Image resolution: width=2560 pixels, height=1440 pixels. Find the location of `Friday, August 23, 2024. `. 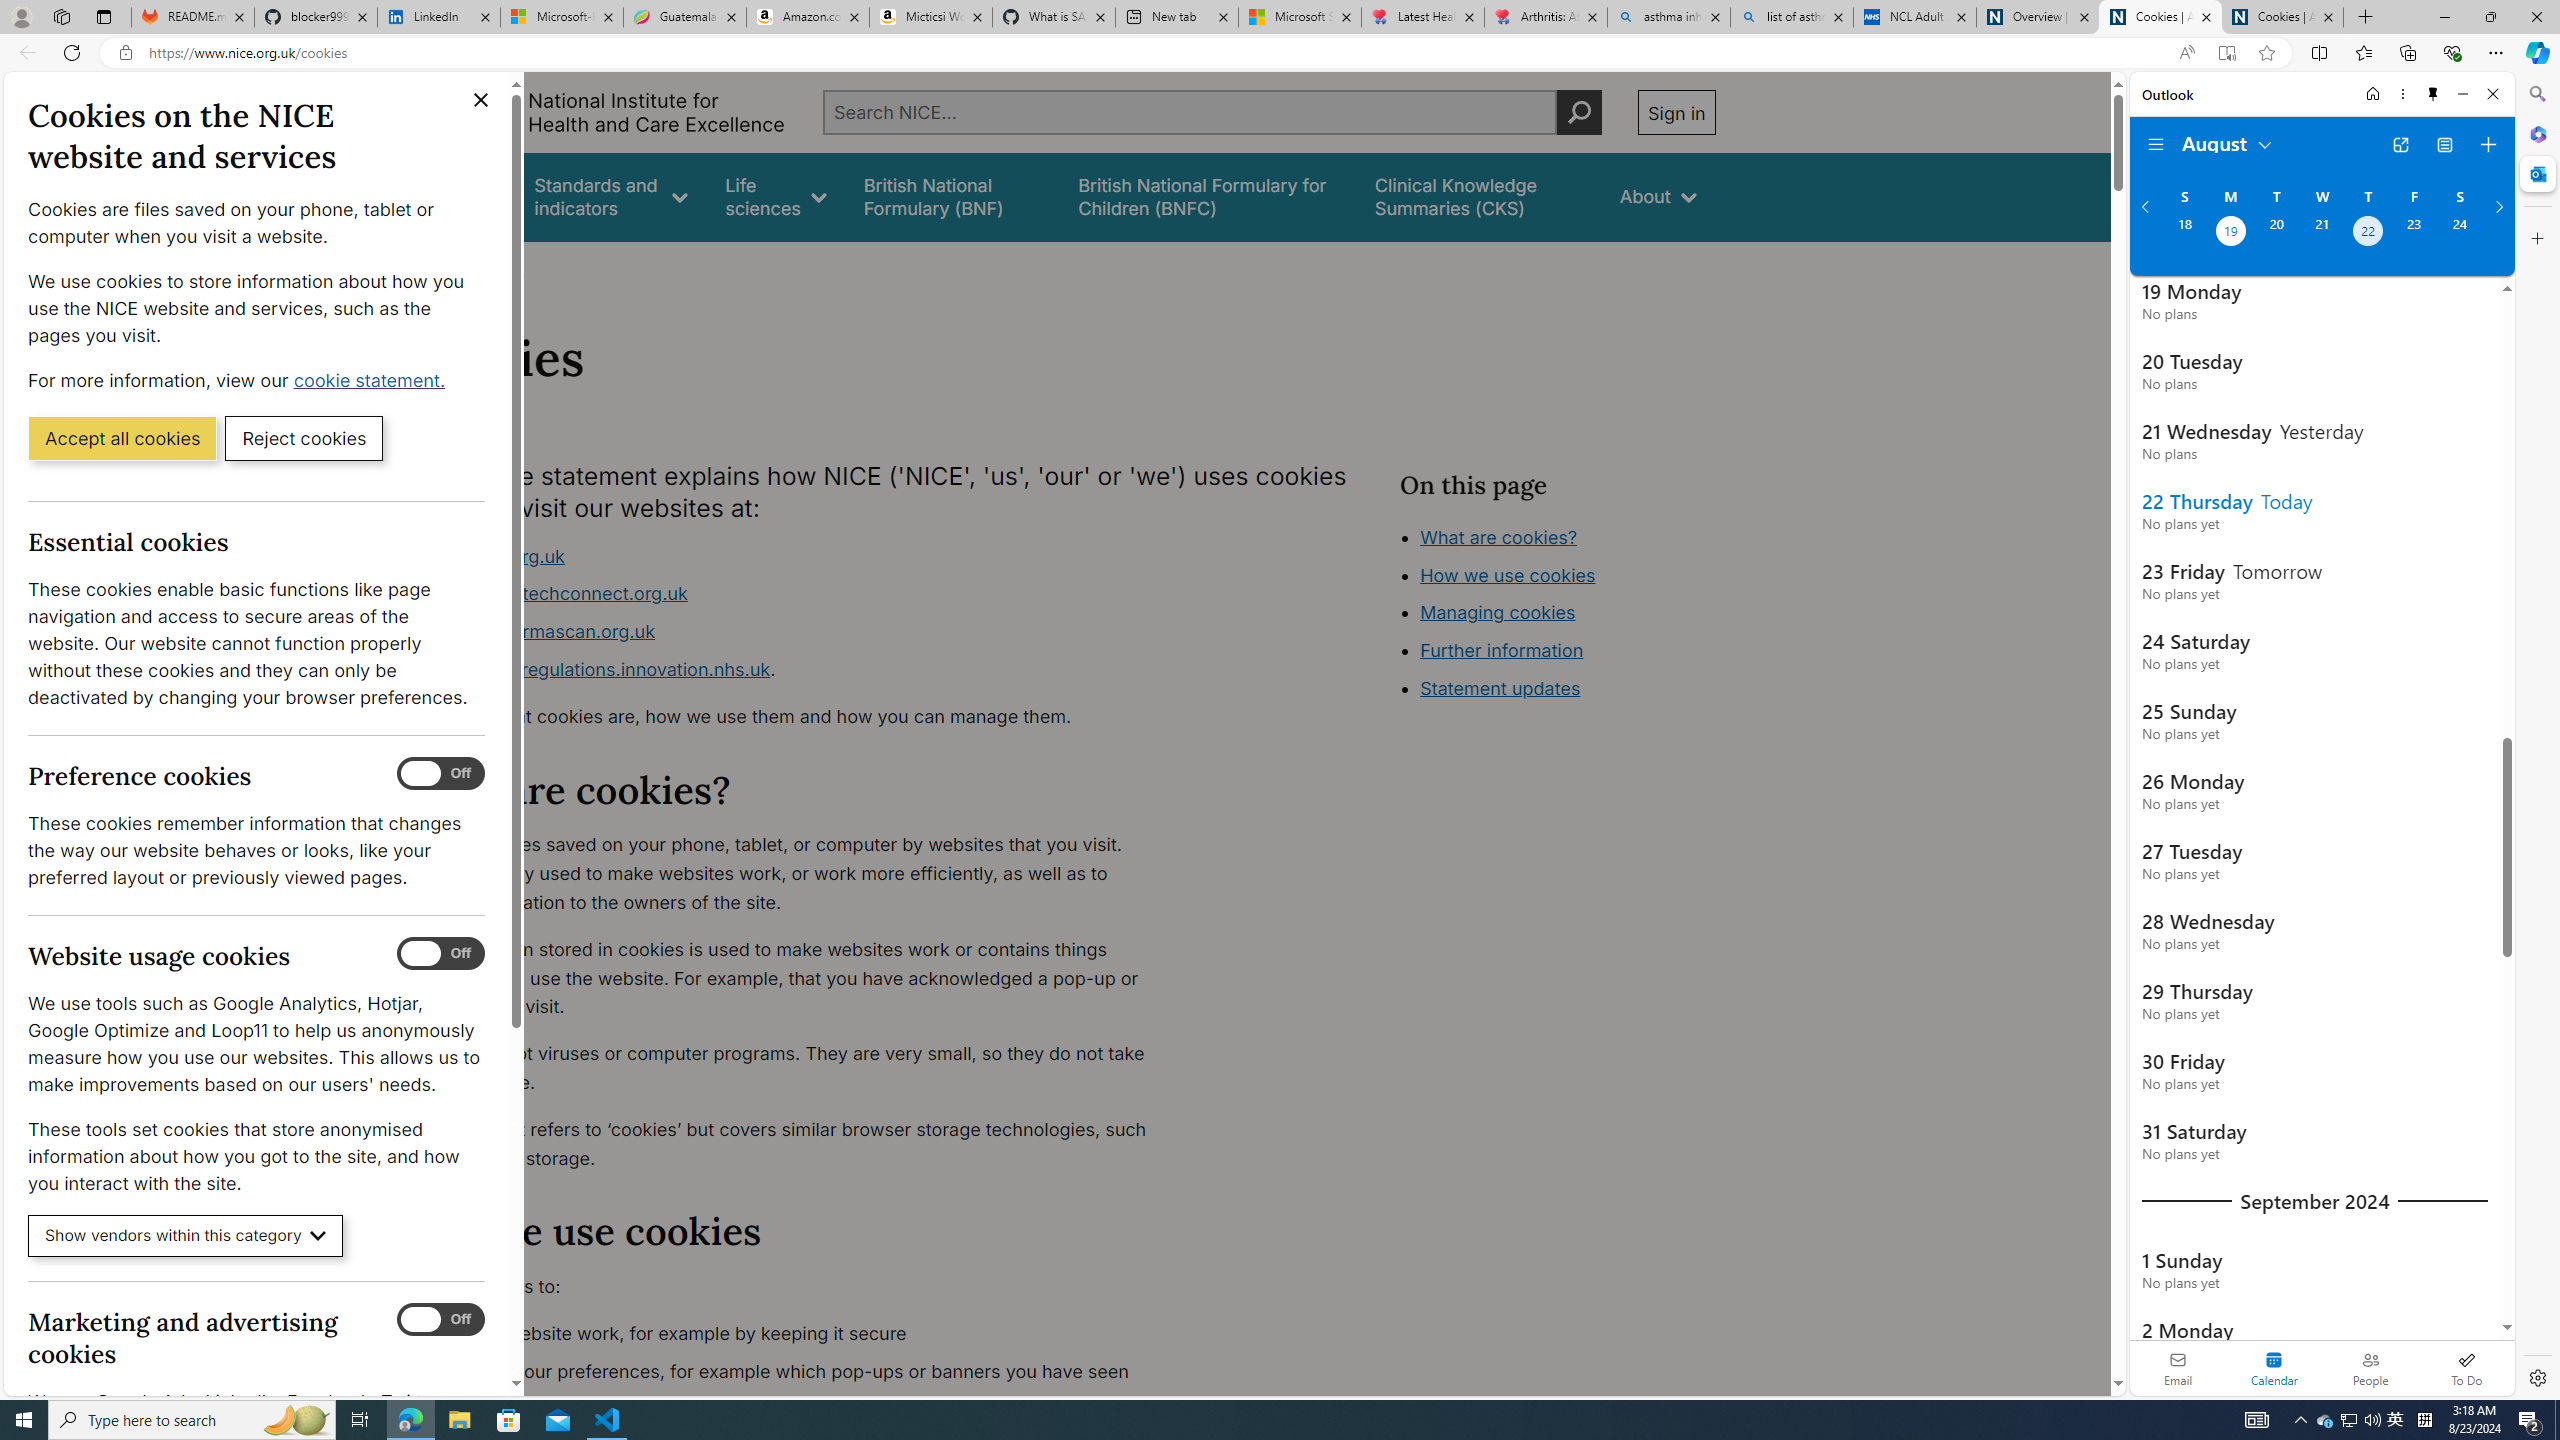

Friday, August 23, 2024.  is located at coordinates (2414, 233).